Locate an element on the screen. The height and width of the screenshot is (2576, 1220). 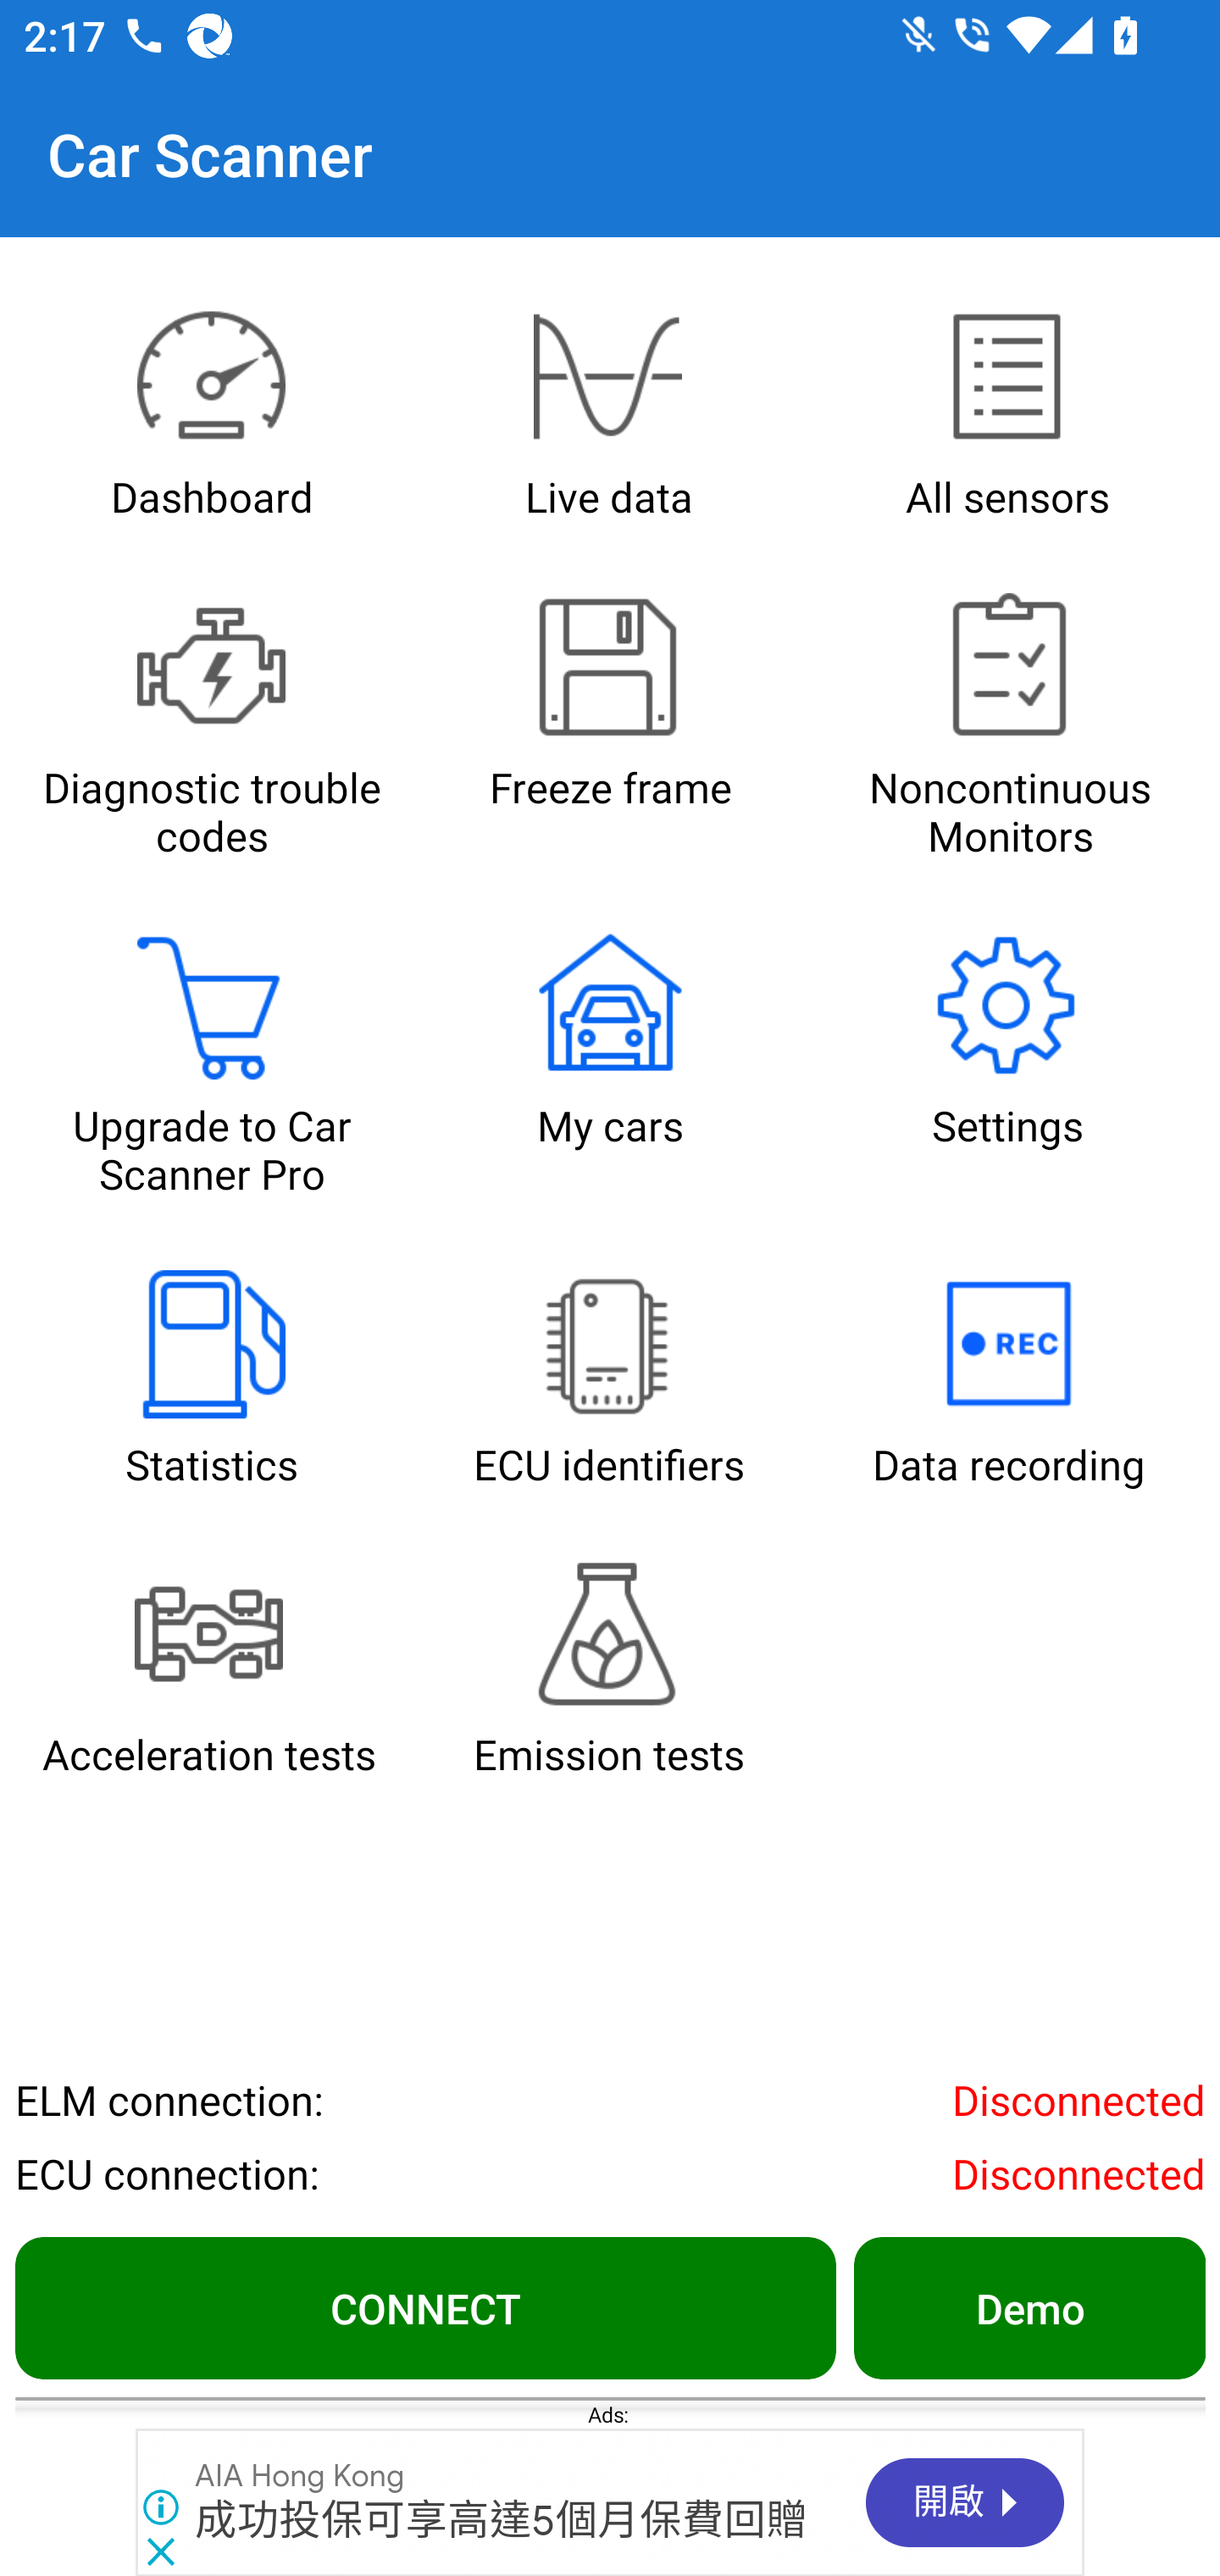
Demo is located at coordinates (1029, 2307).